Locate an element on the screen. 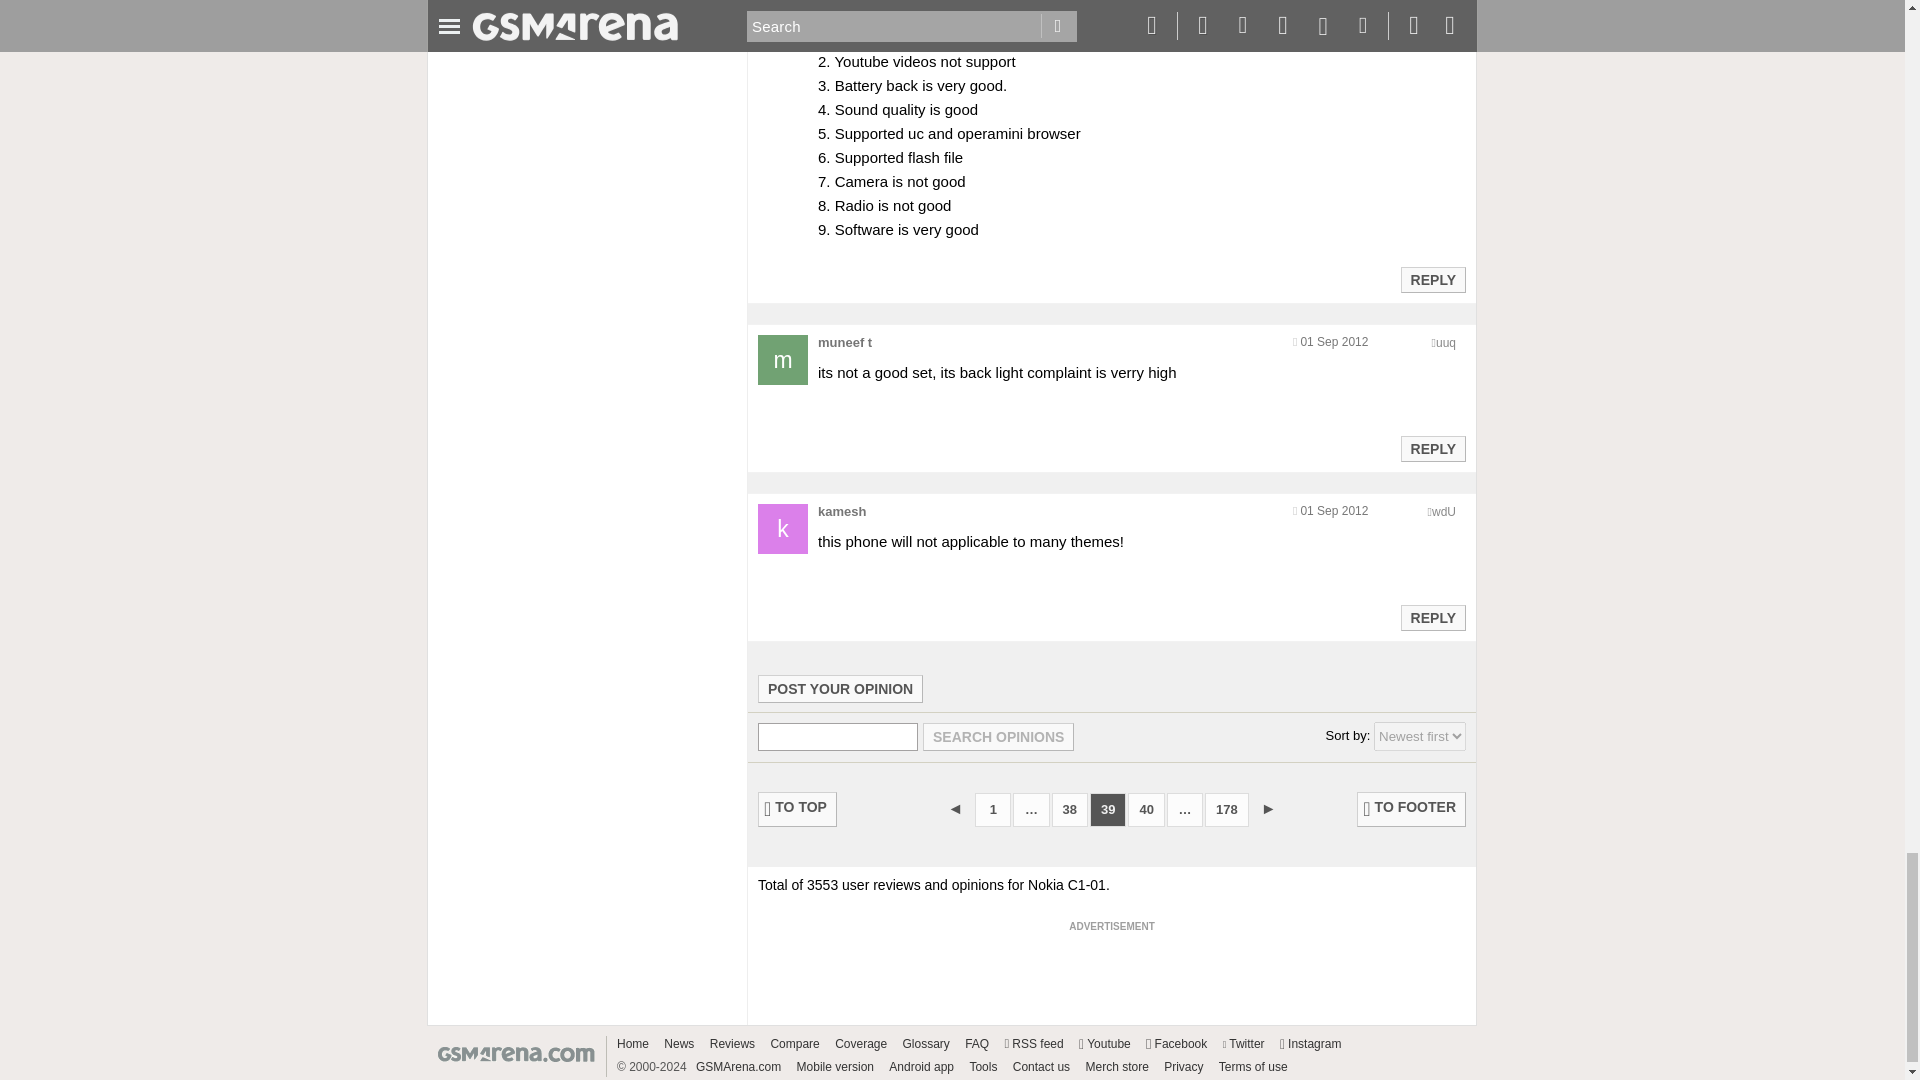 The width and height of the screenshot is (1920, 1080). Search opinions is located at coordinates (998, 736).